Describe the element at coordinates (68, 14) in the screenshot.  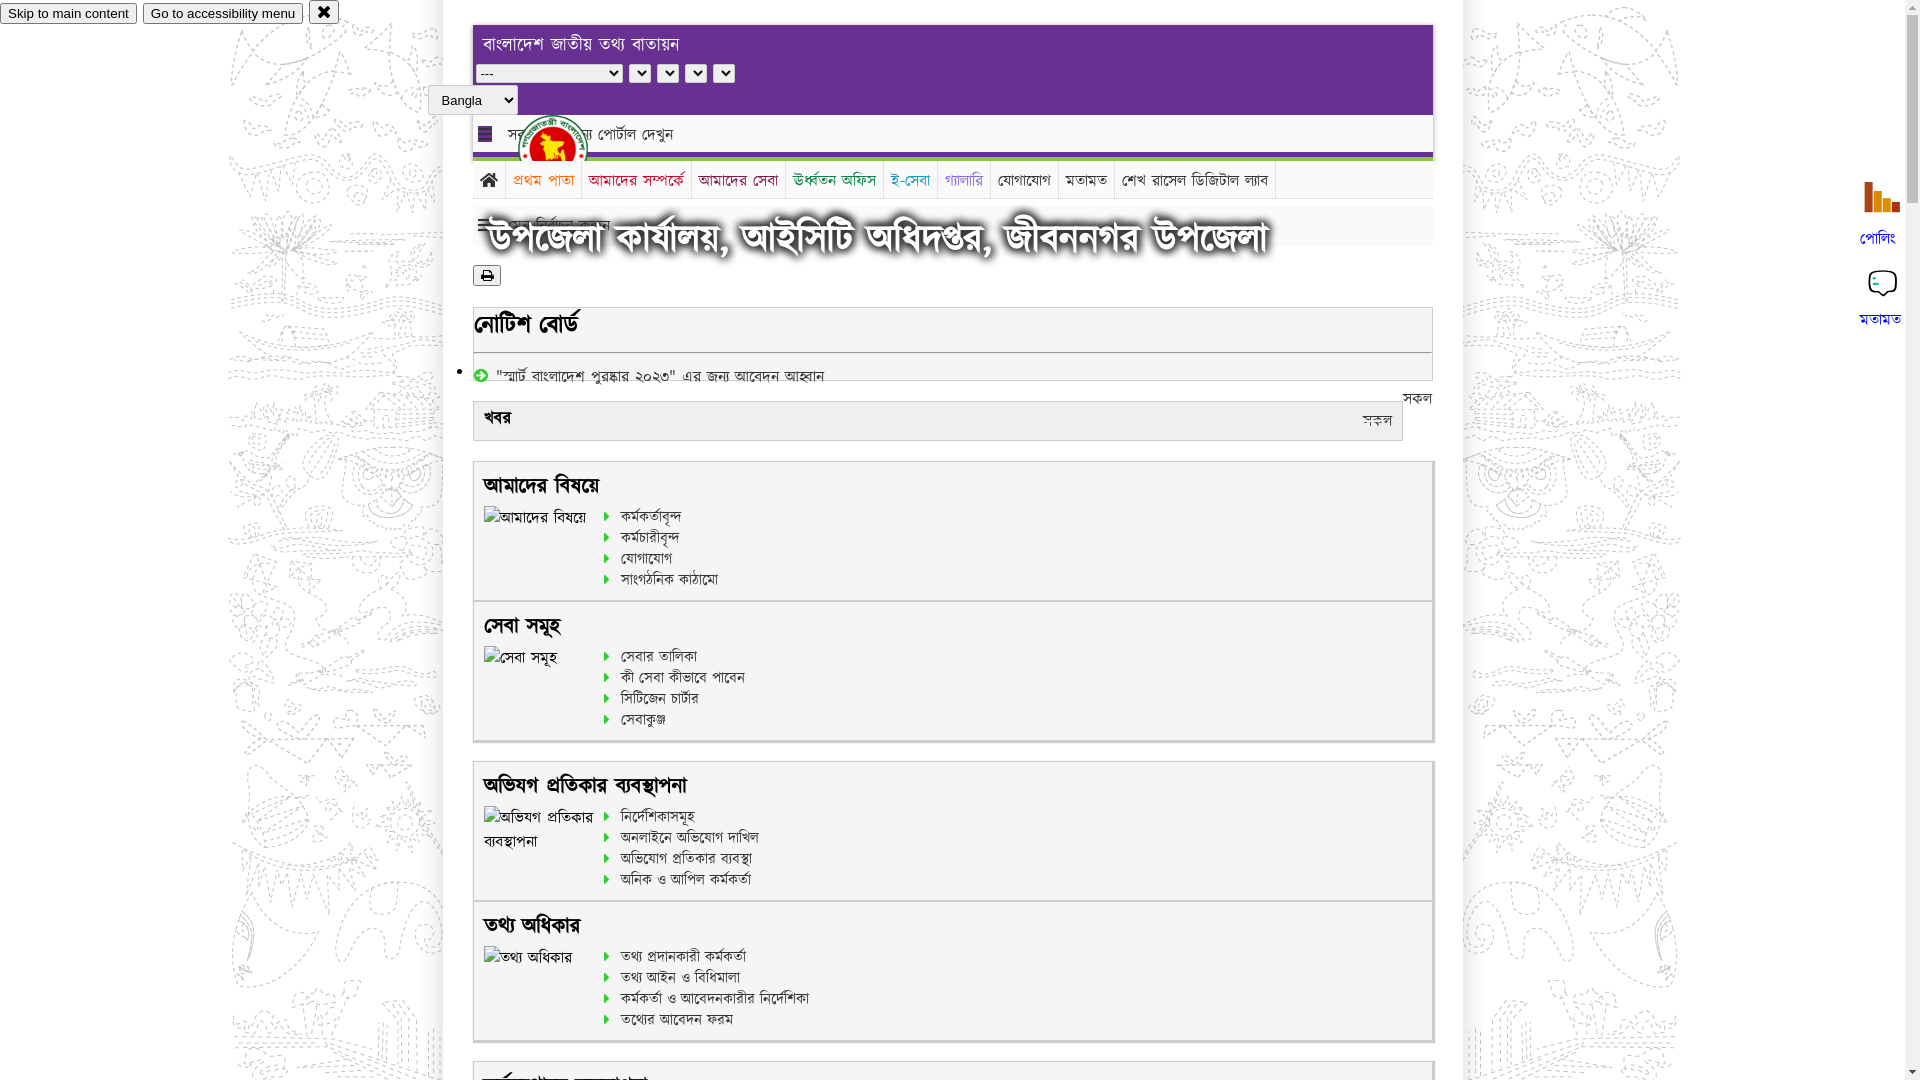
I see `Skip to main content` at that location.